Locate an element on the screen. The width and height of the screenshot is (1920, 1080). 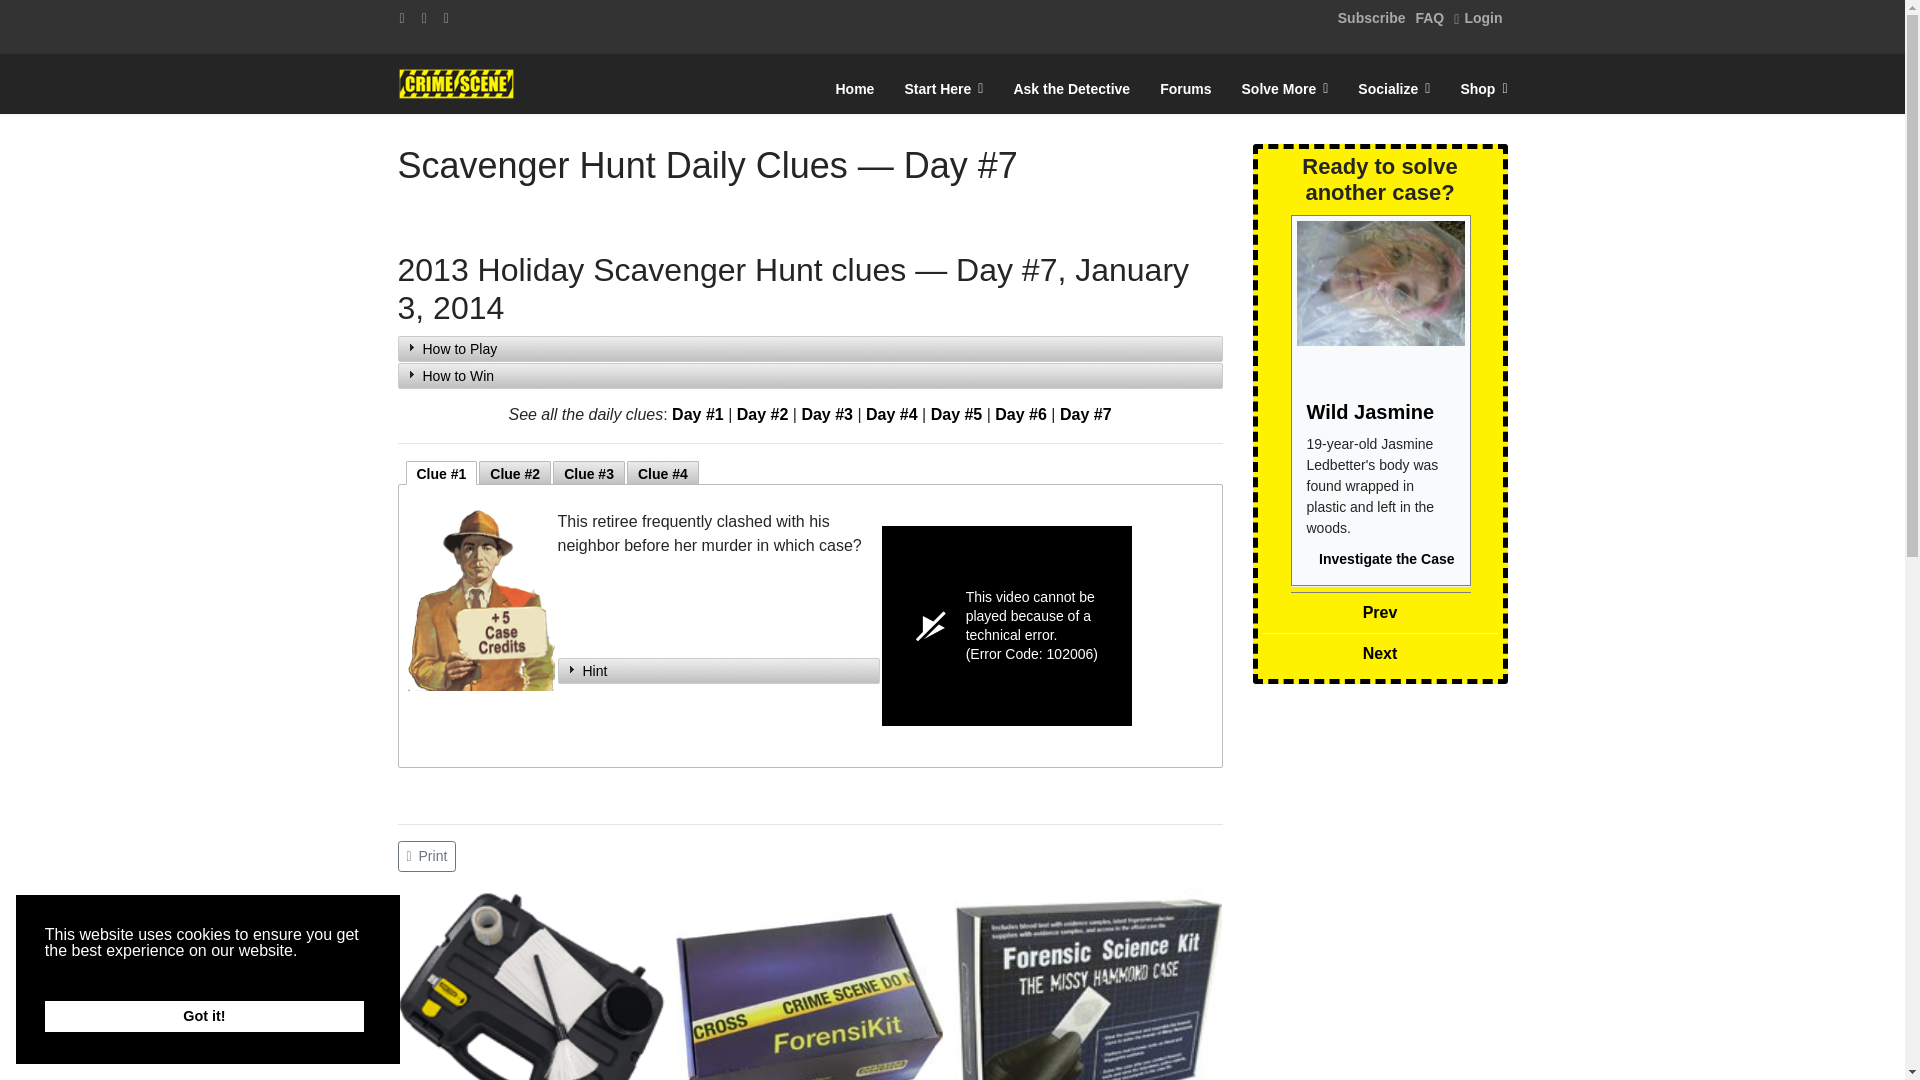
Home is located at coordinates (854, 88).